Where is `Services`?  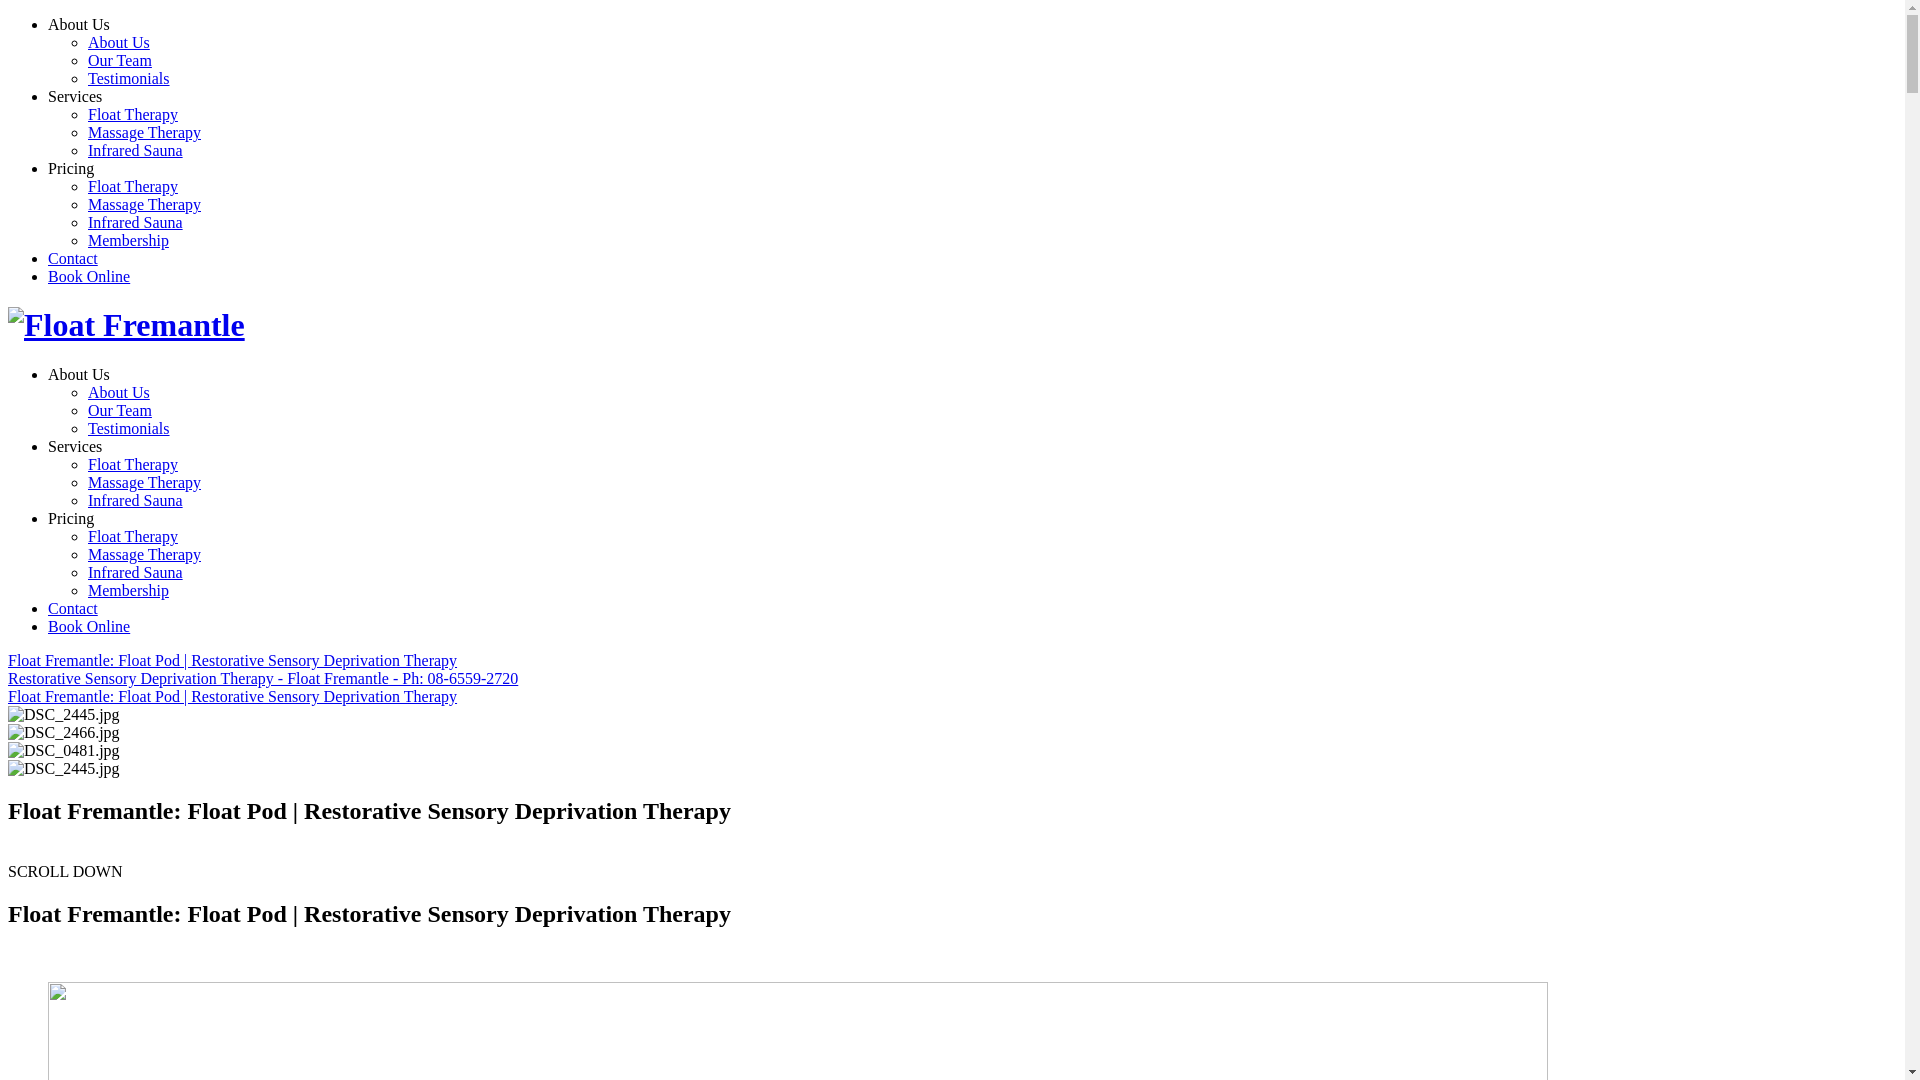
Services is located at coordinates (75, 446).